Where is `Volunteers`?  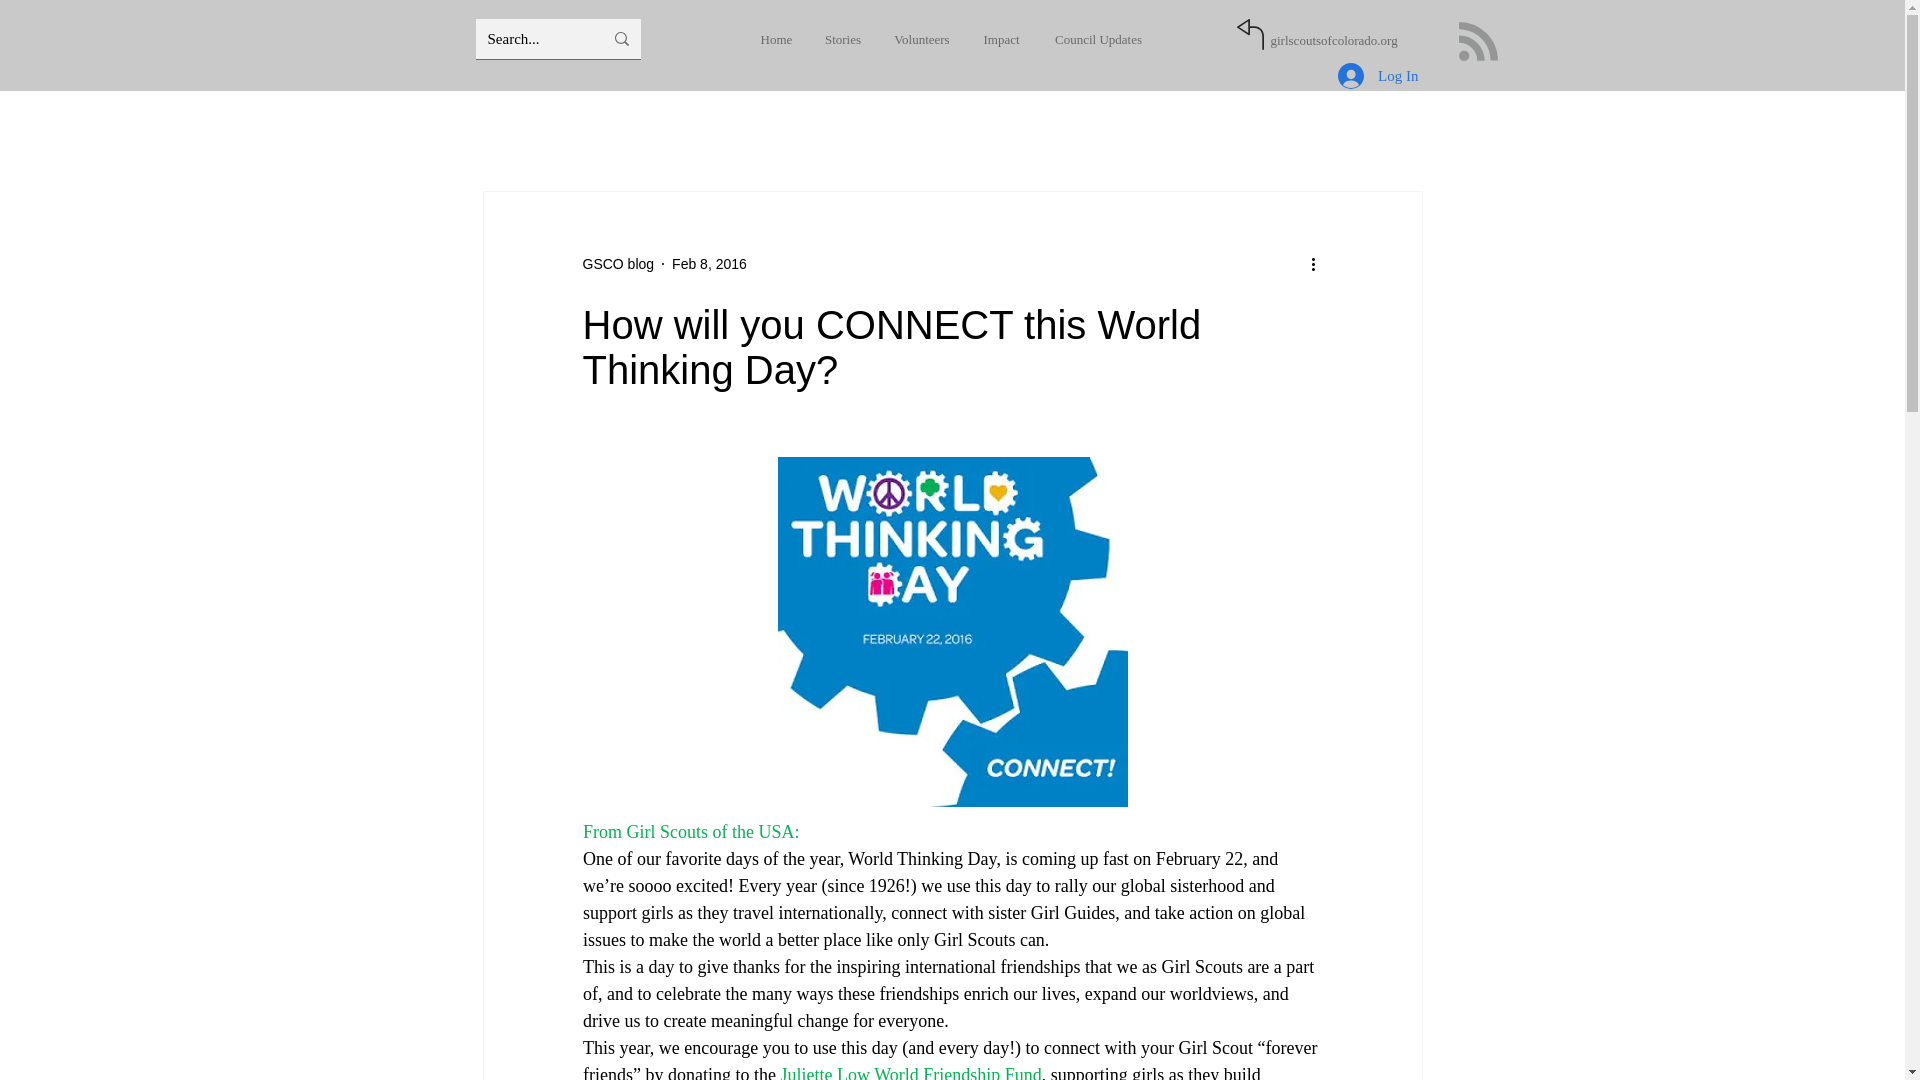 Volunteers is located at coordinates (922, 39).